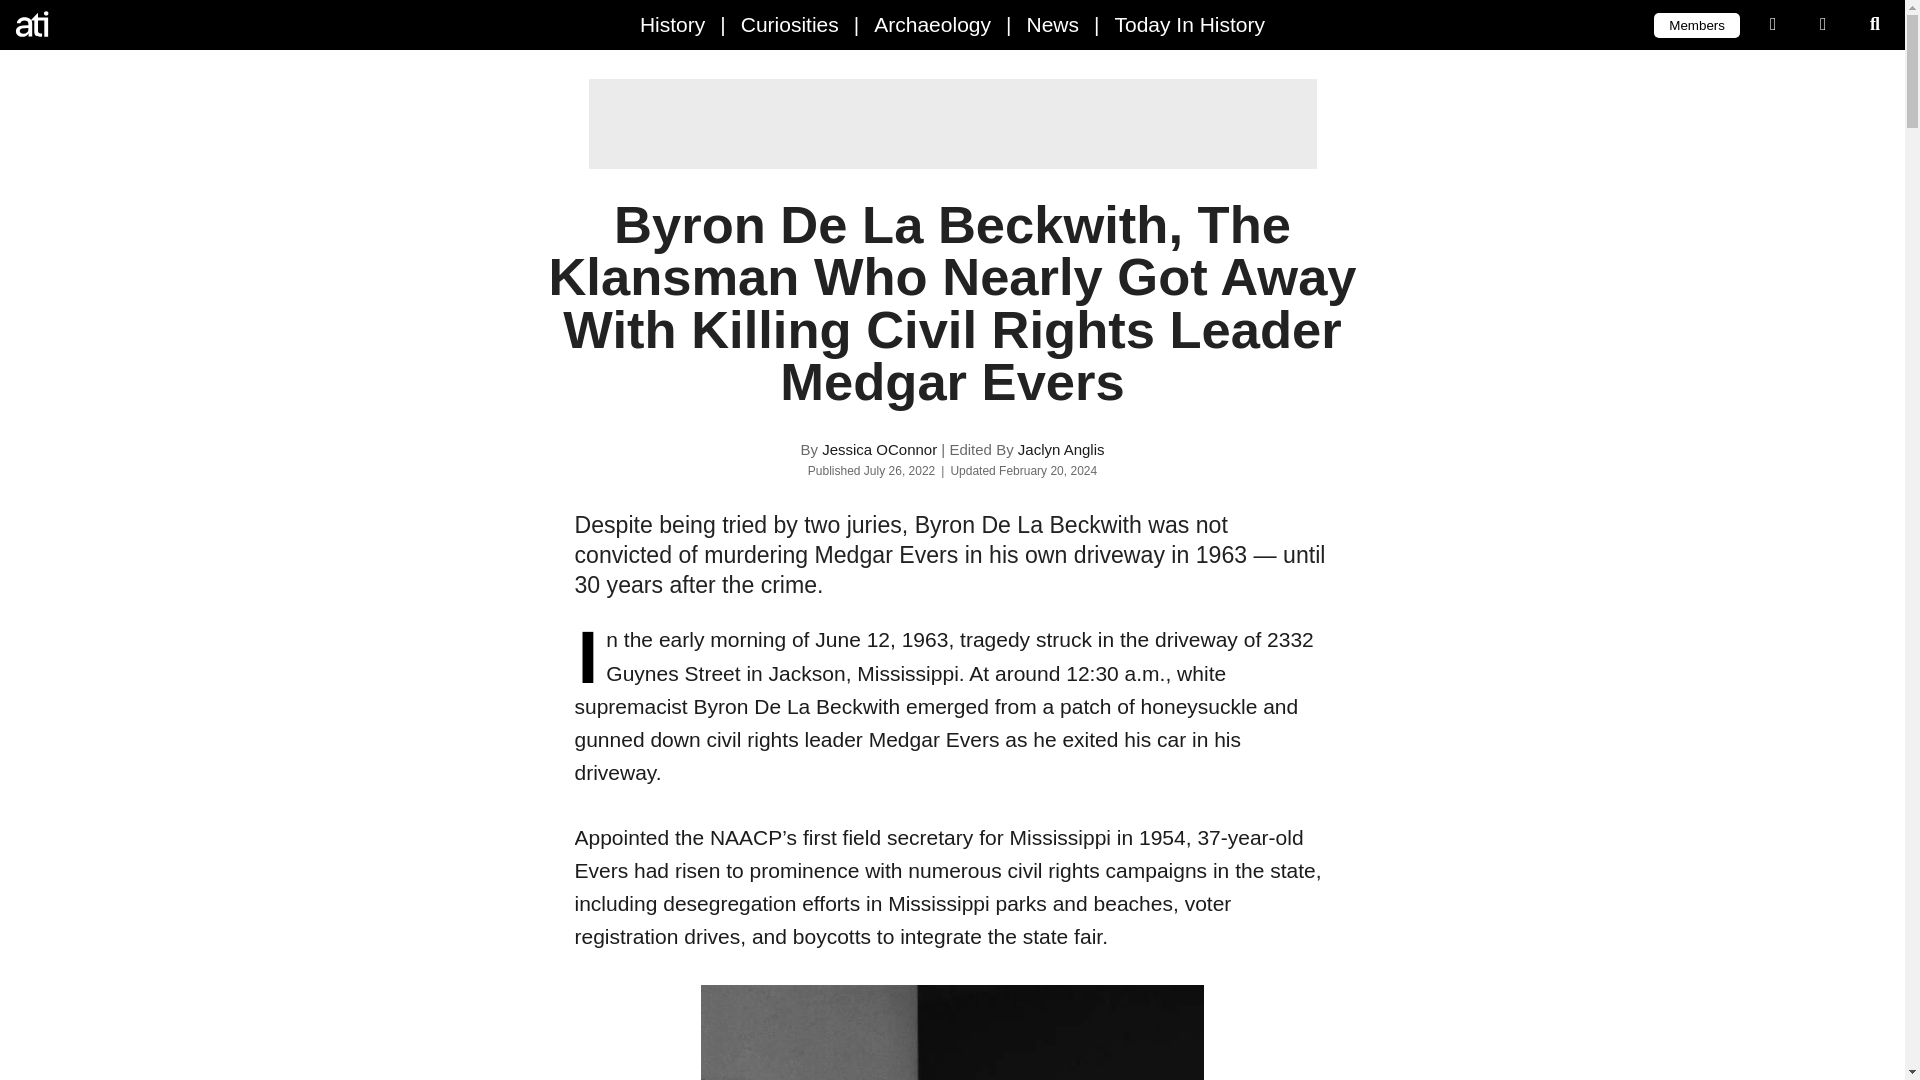  I want to click on Jessica OConnor, so click(878, 448).